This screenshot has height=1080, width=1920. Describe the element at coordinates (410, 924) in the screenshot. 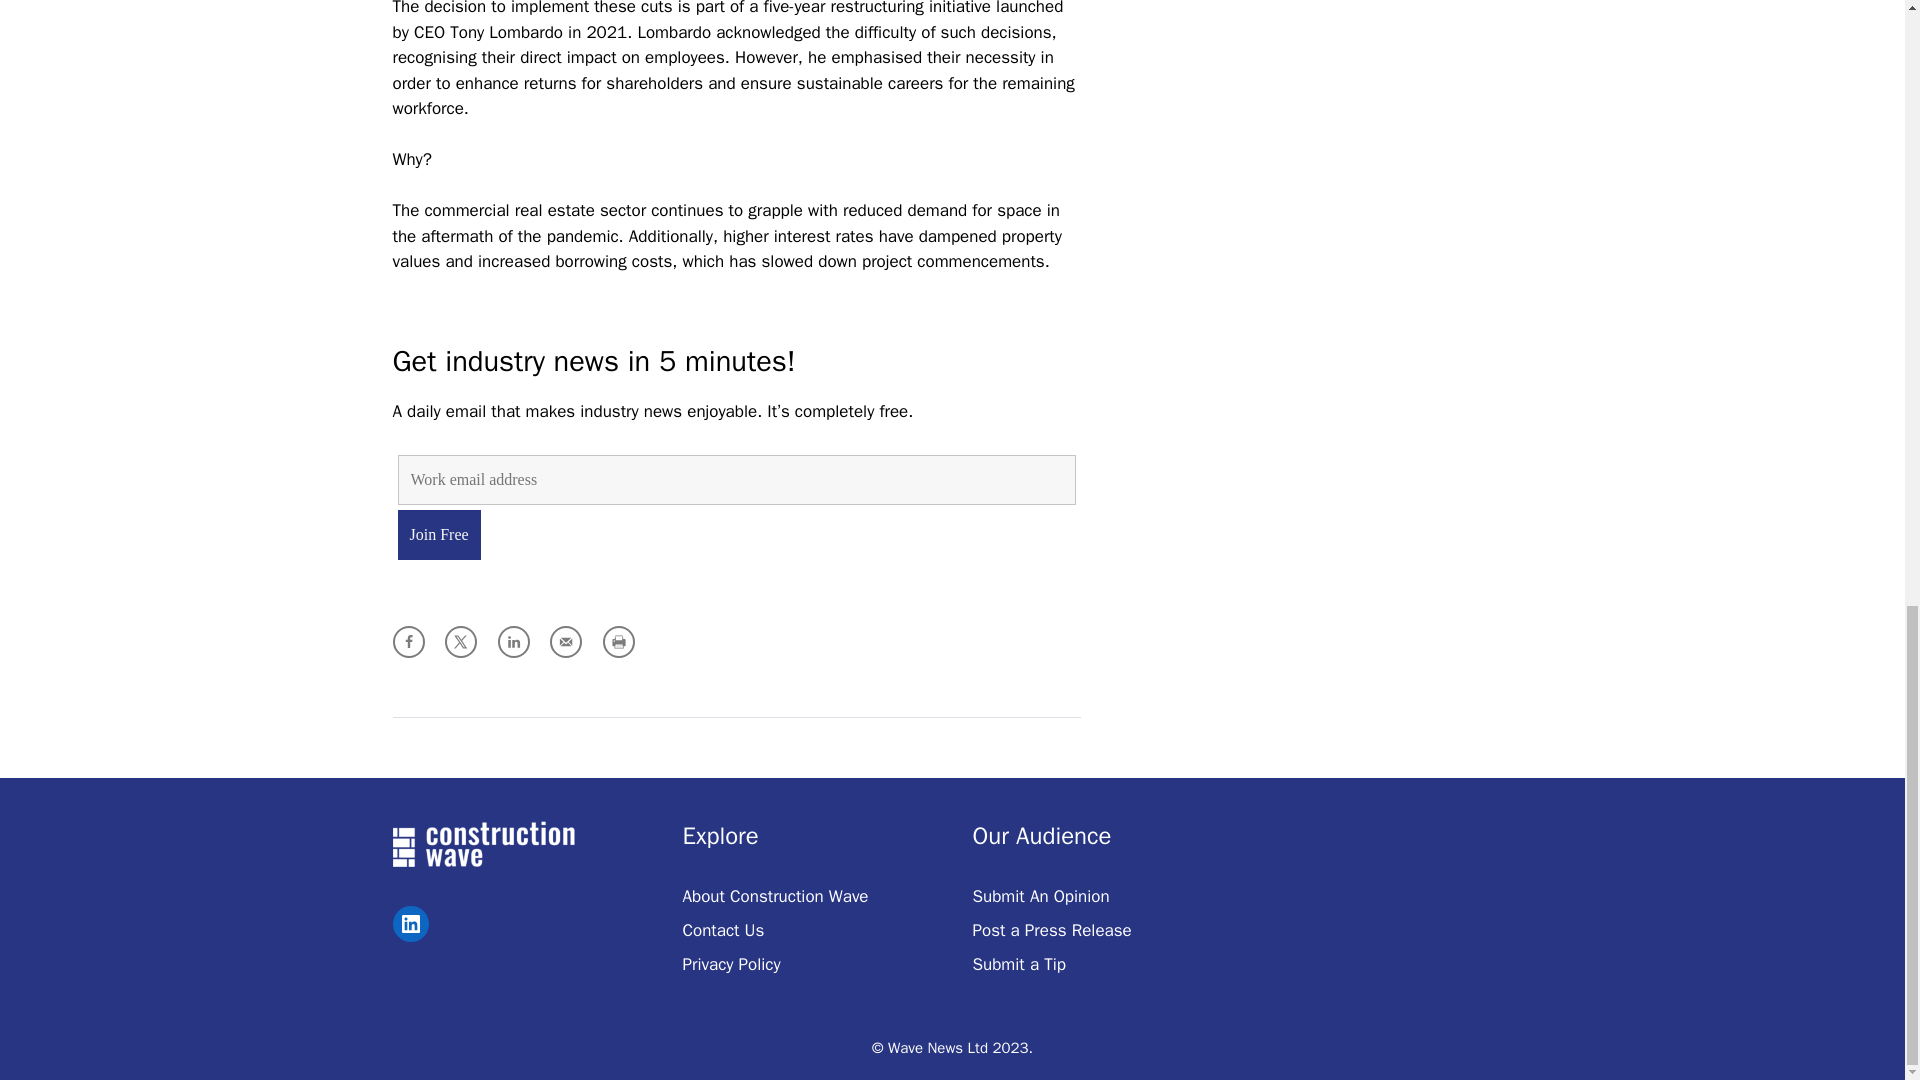

I see `LinkedIn` at that location.